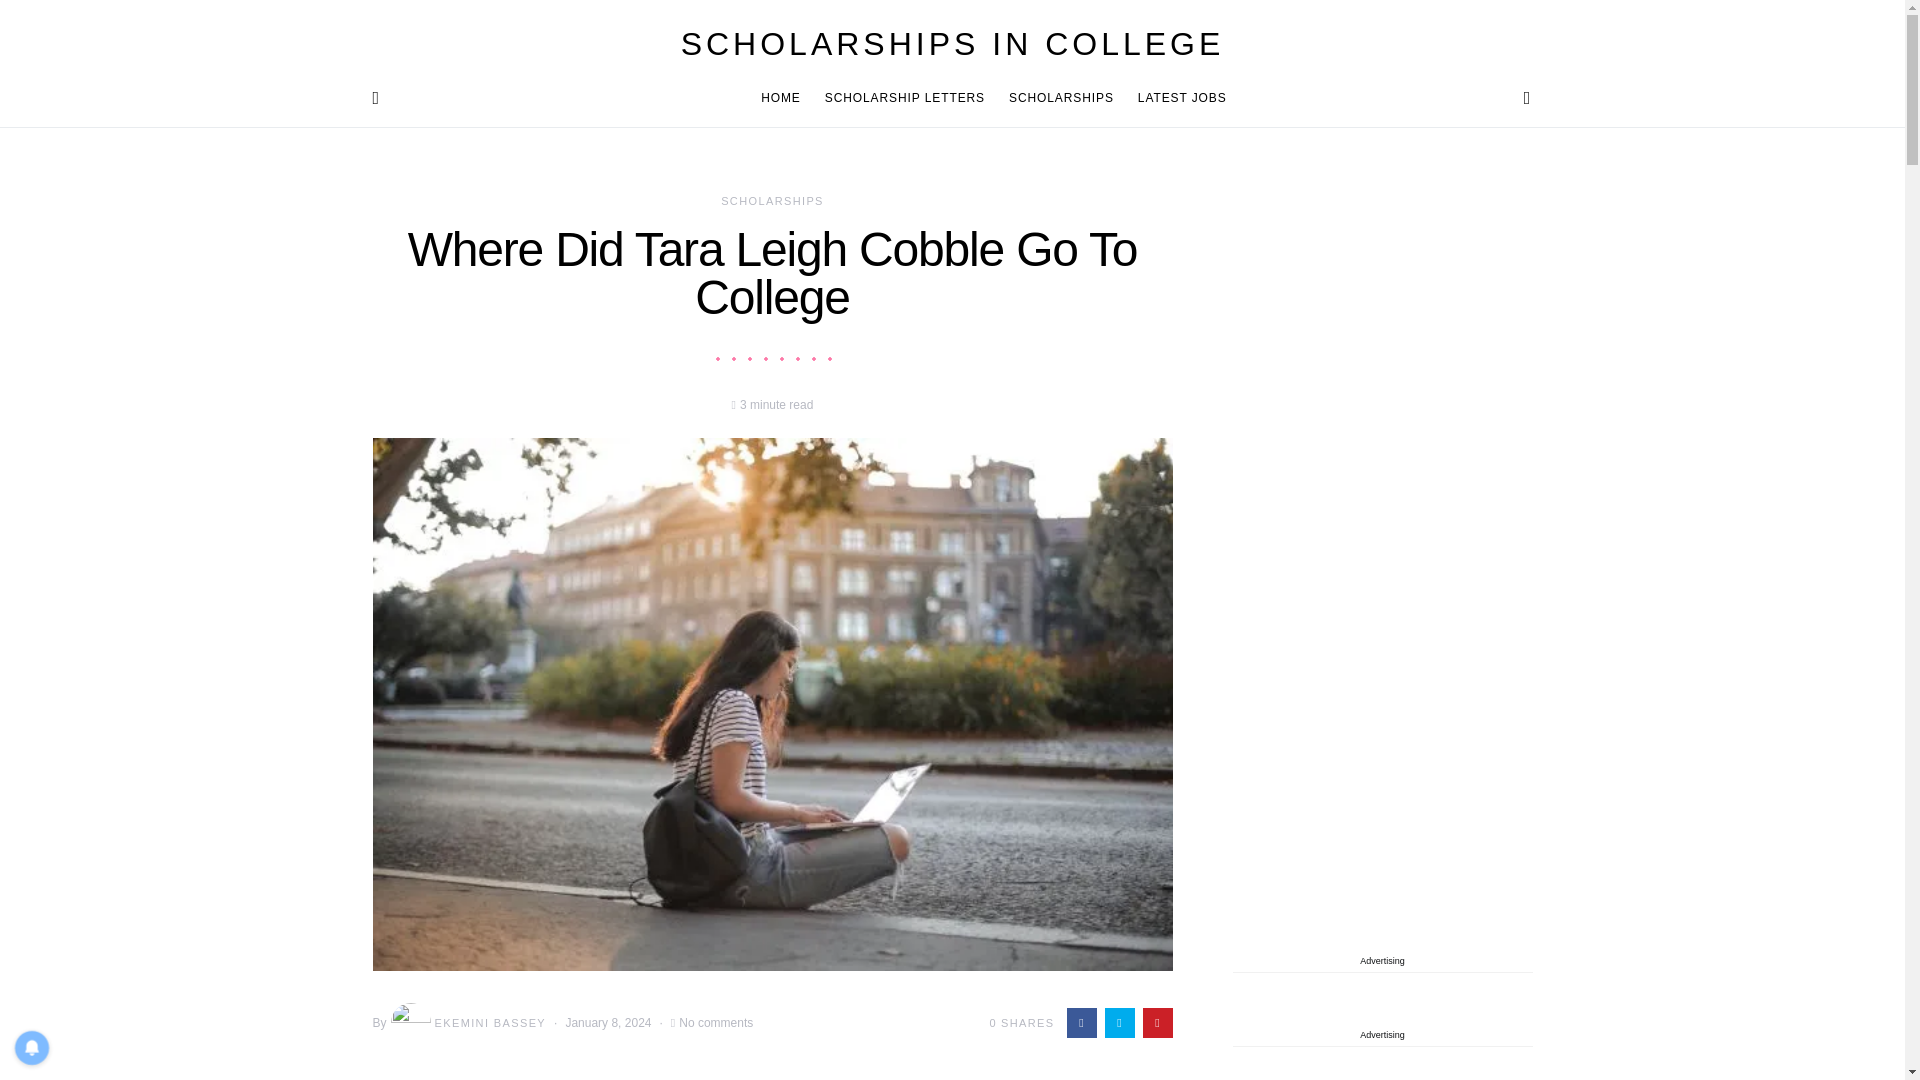 The height and width of the screenshot is (1080, 1920). What do you see at coordinates (952, 44) in the screenshot?
I see `SCHOLARSHIPS IN COLLEGE` at bounding box center [952, 44].